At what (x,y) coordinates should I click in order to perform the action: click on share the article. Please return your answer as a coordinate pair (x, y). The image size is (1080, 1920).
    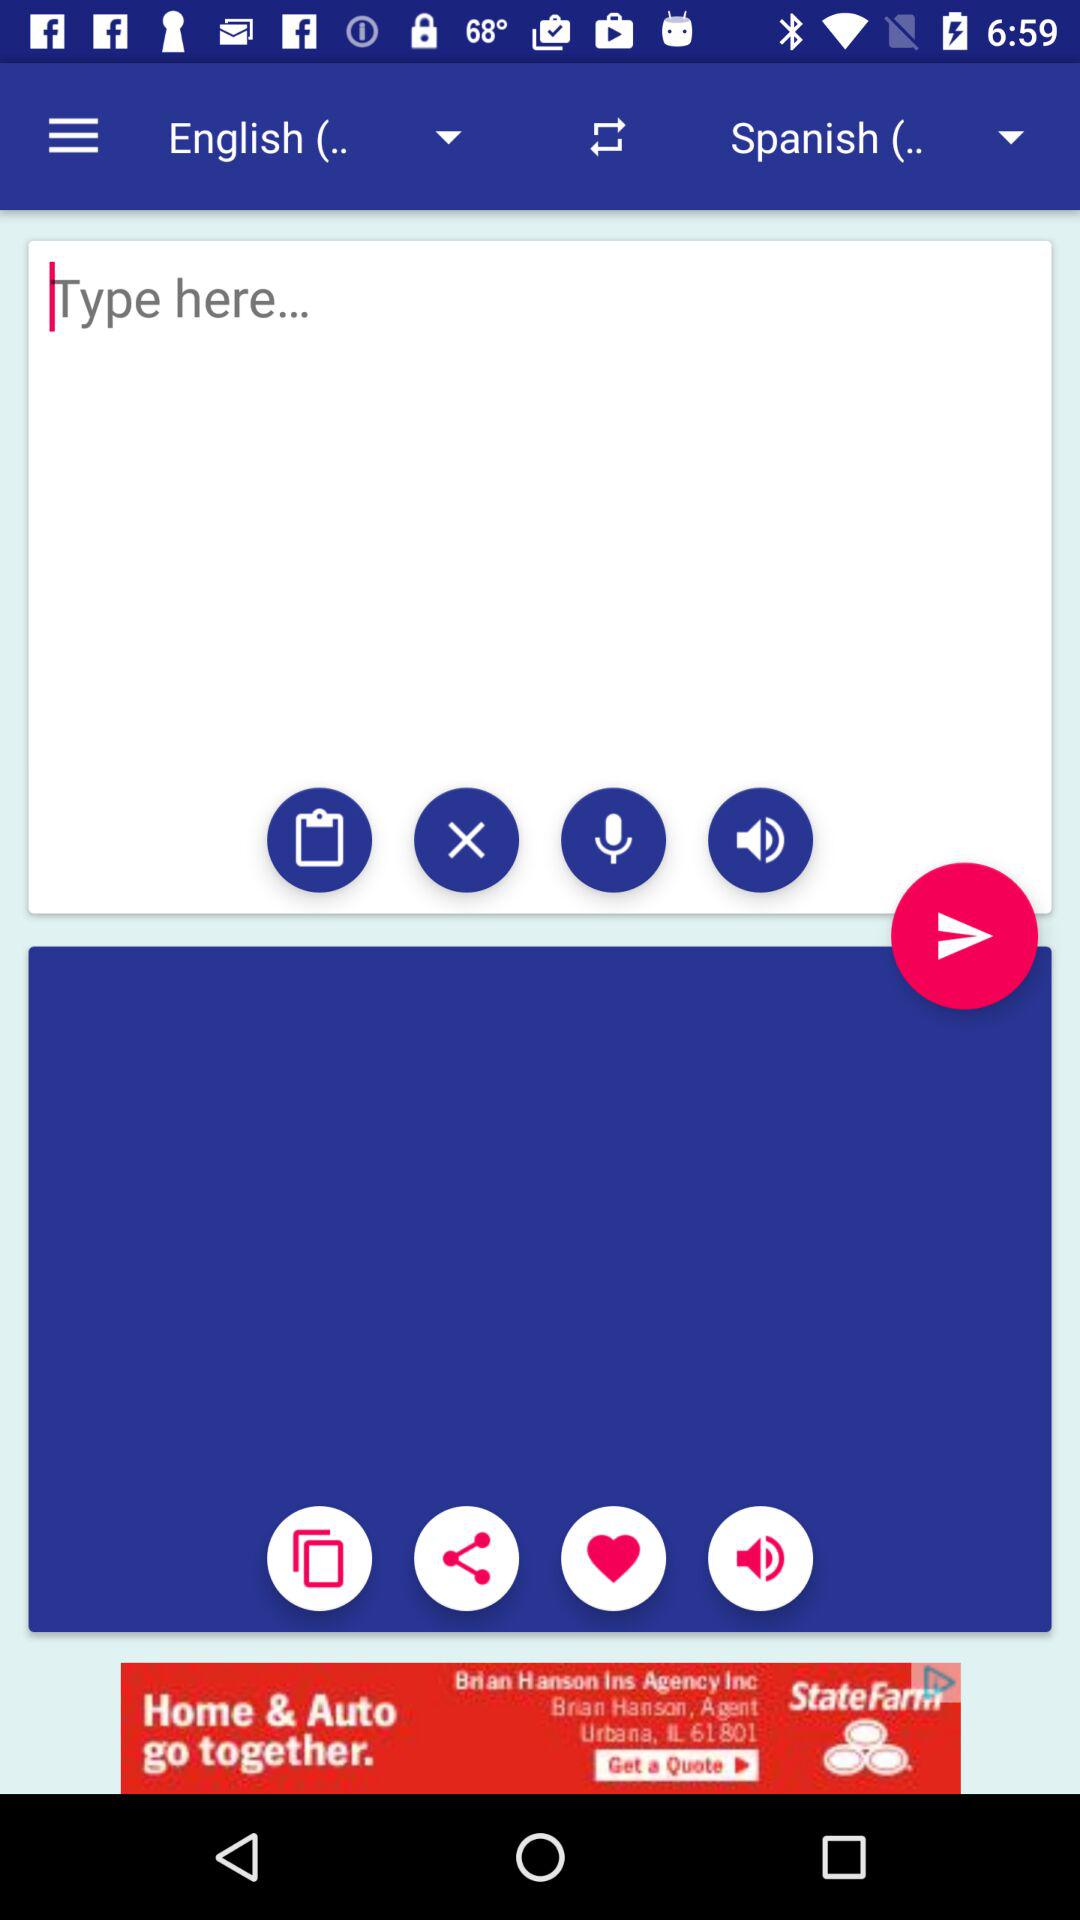
    Looking at the image, I should click on (466, 1558).